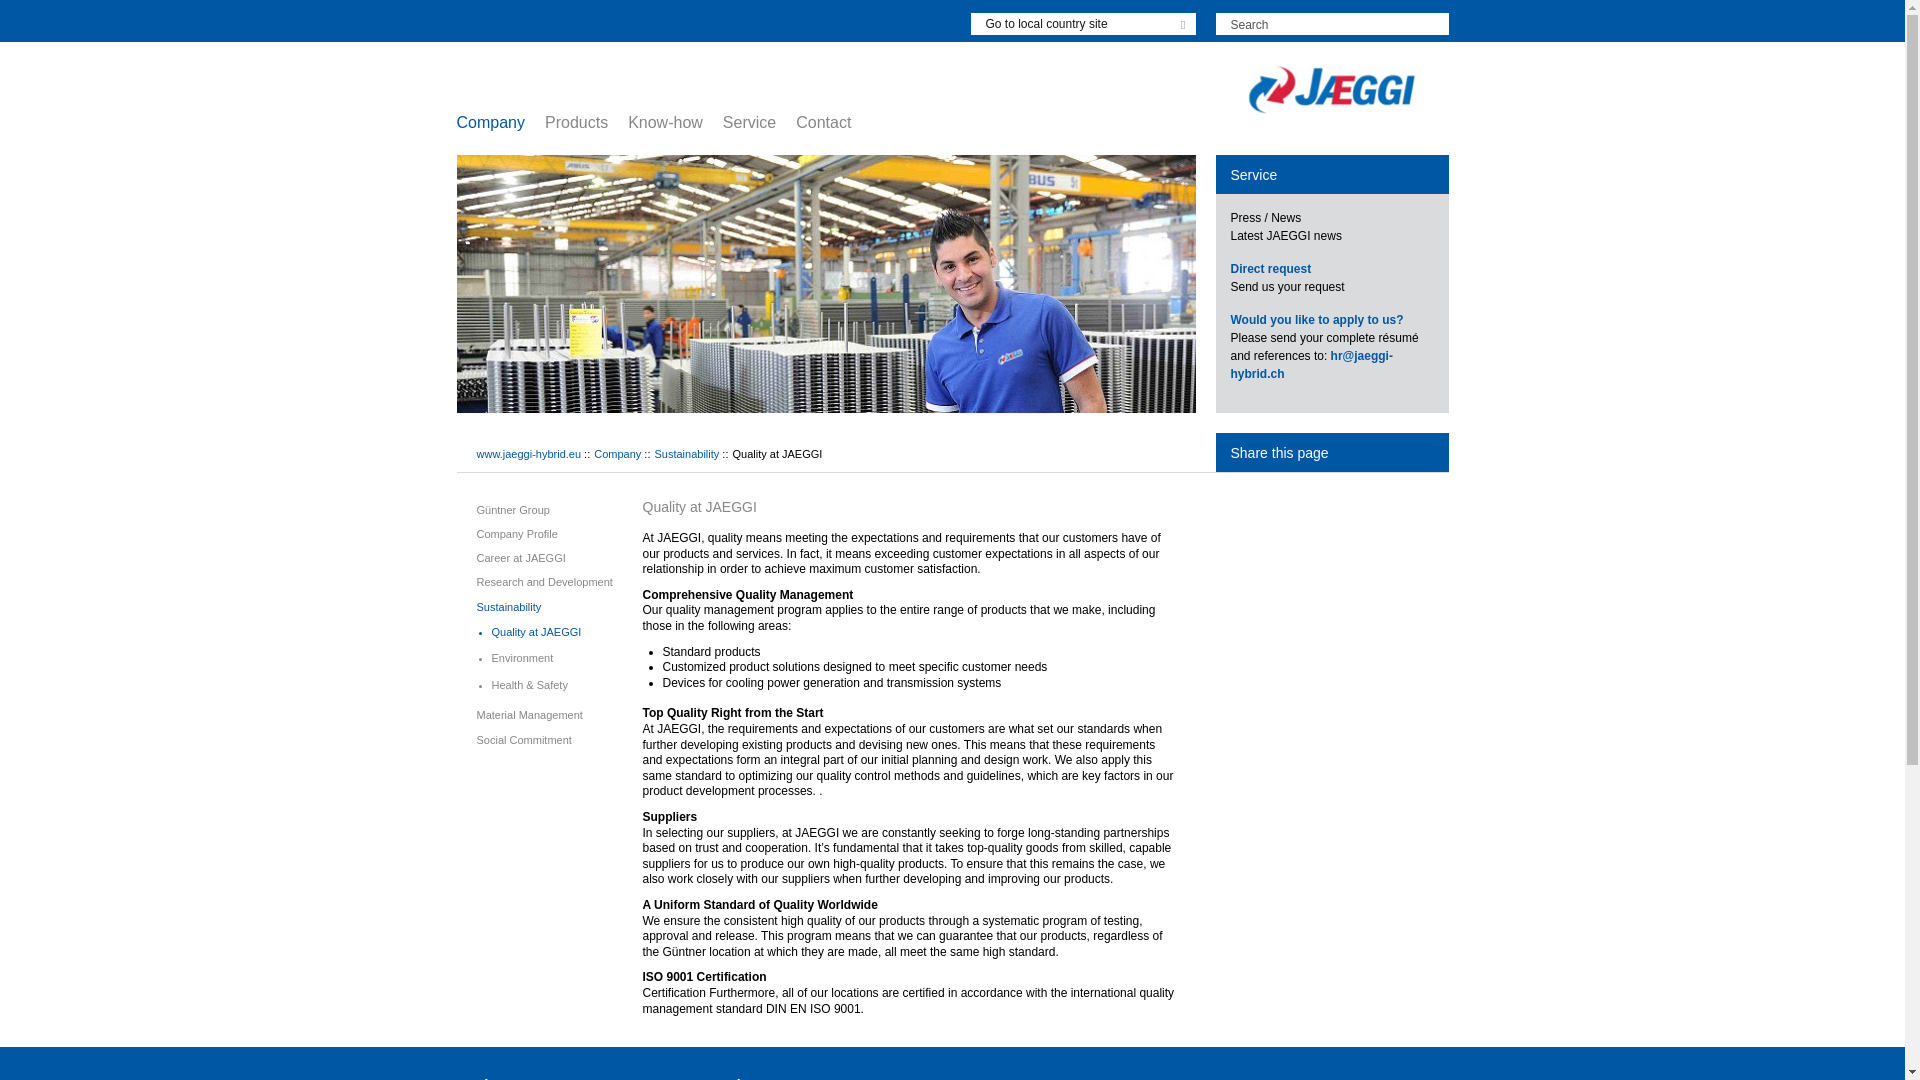 This screenshot has height=1080, width=1920. I want to click on Go to local country site, so click(1082, 23).